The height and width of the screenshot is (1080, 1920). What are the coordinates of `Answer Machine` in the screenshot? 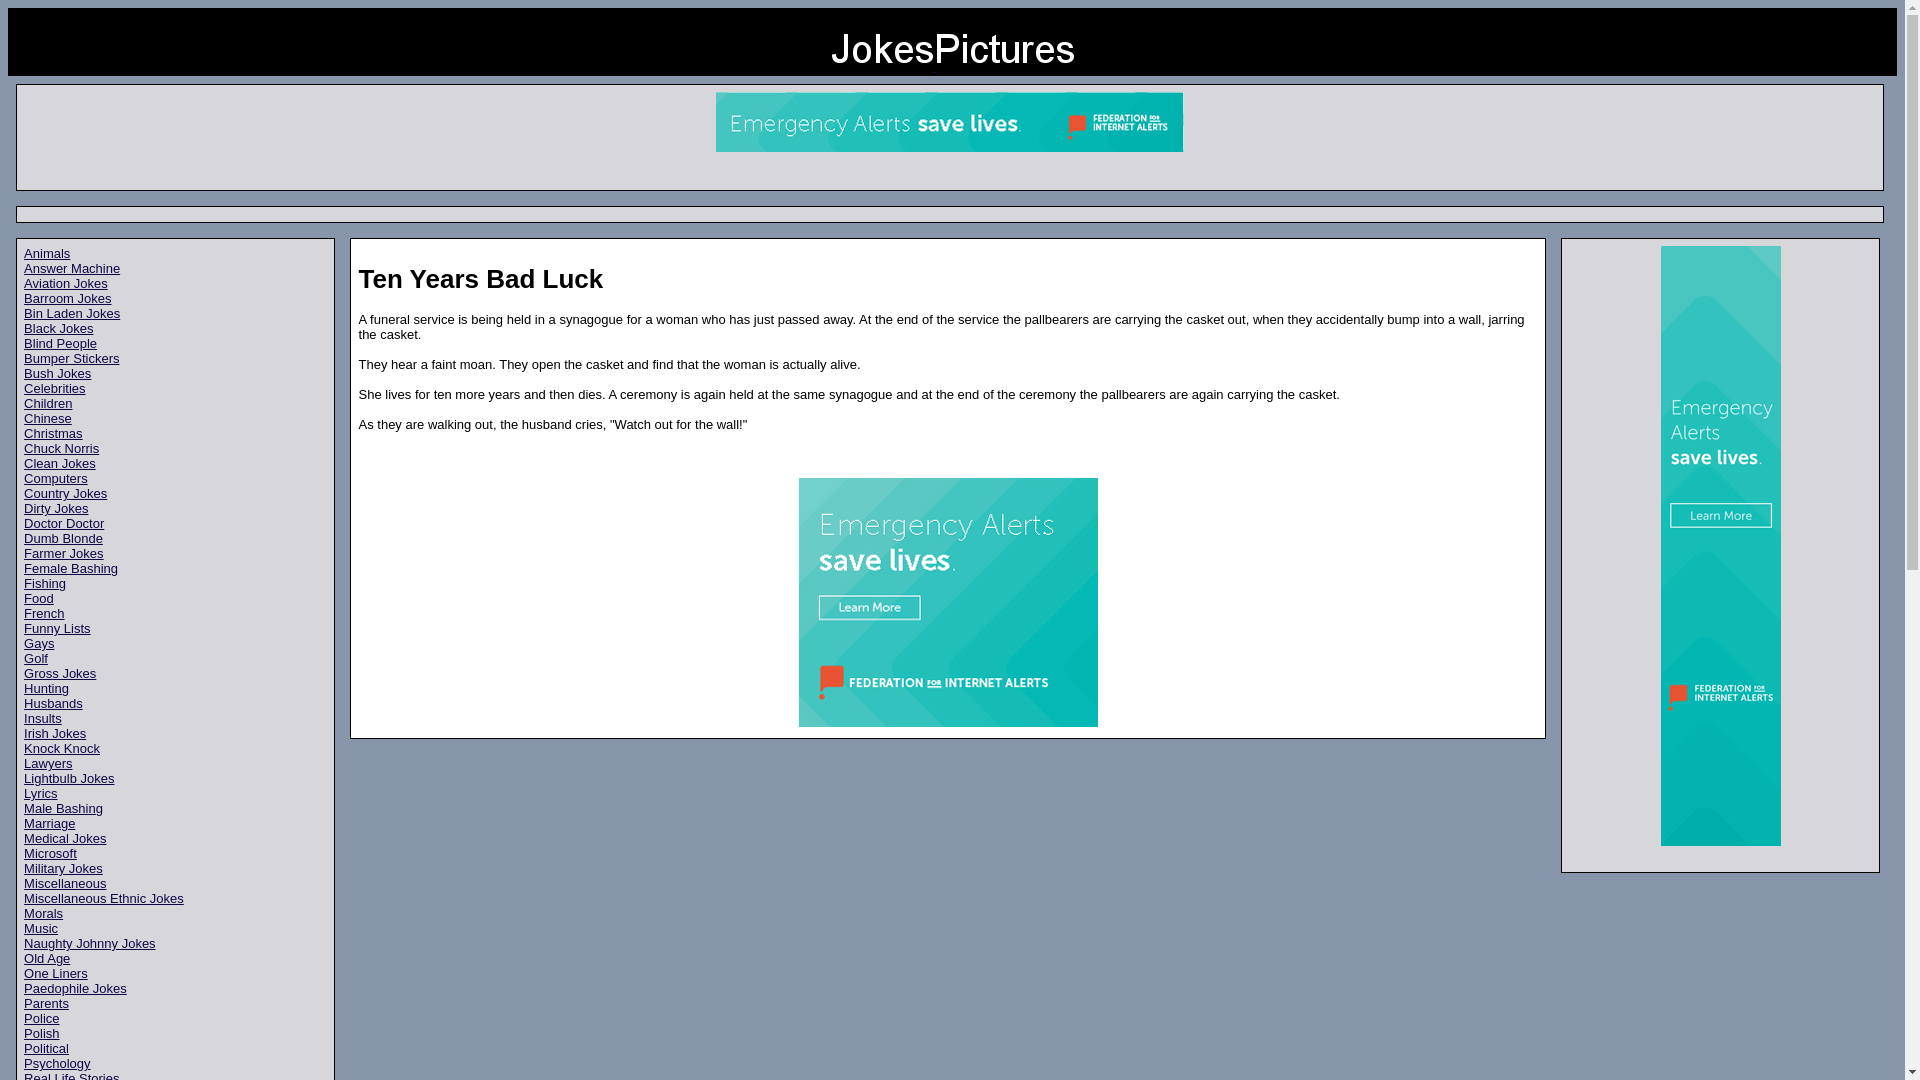 It's located at (71, 268).